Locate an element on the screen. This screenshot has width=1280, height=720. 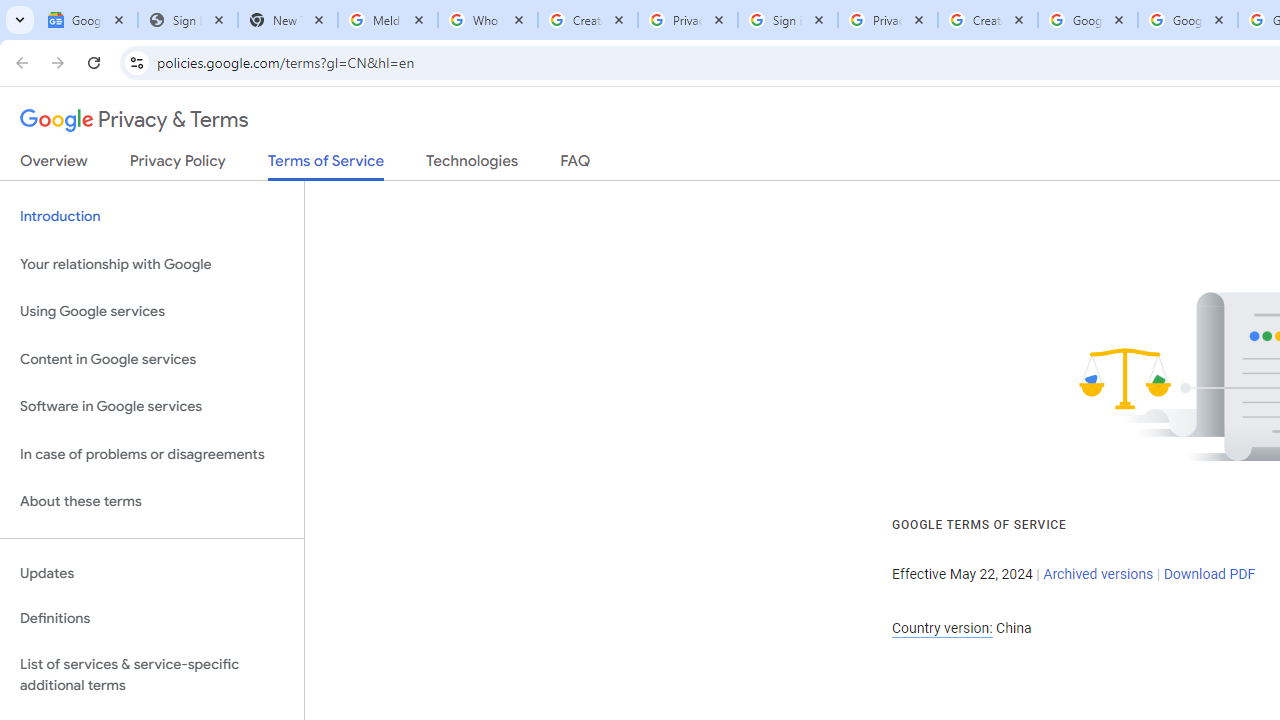
Software in Google services is located at coordinates (152, 407).